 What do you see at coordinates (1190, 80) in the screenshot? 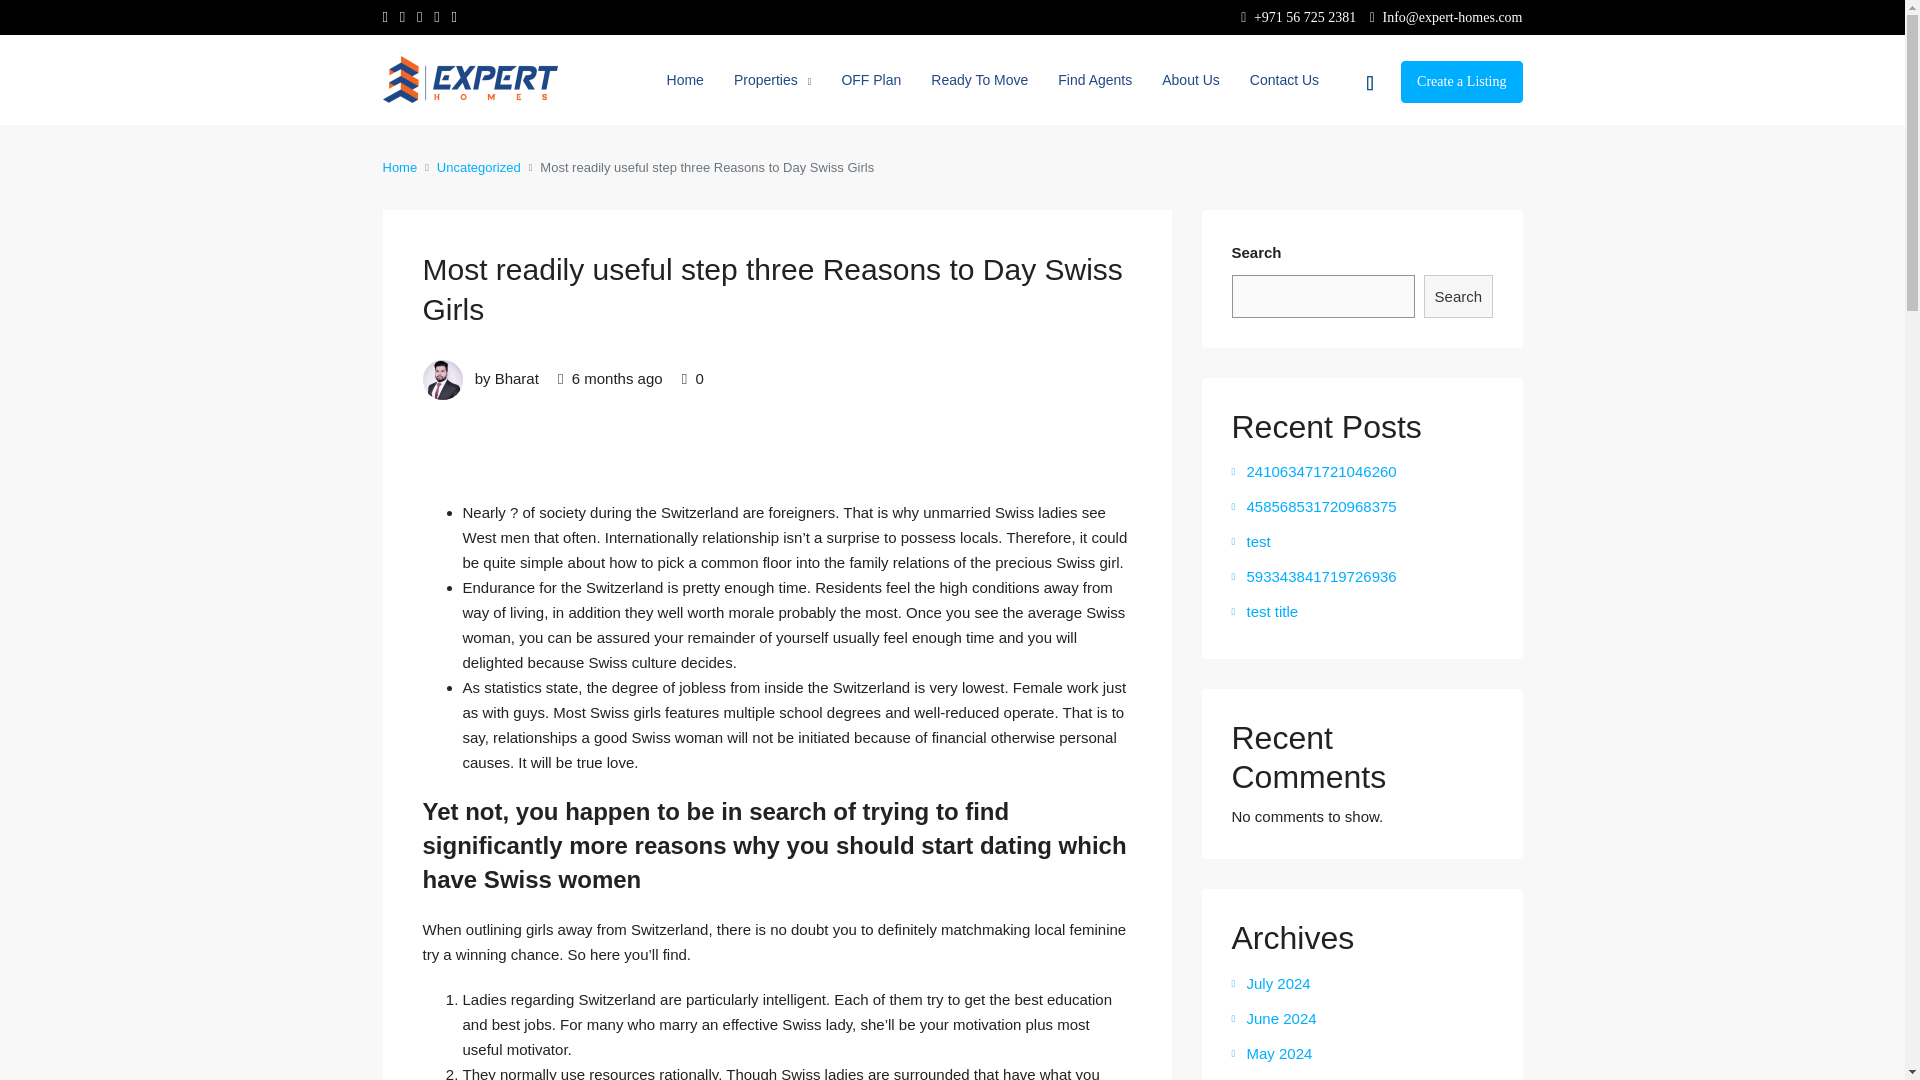
I see `About Us` at bounding box center [1190, 80].